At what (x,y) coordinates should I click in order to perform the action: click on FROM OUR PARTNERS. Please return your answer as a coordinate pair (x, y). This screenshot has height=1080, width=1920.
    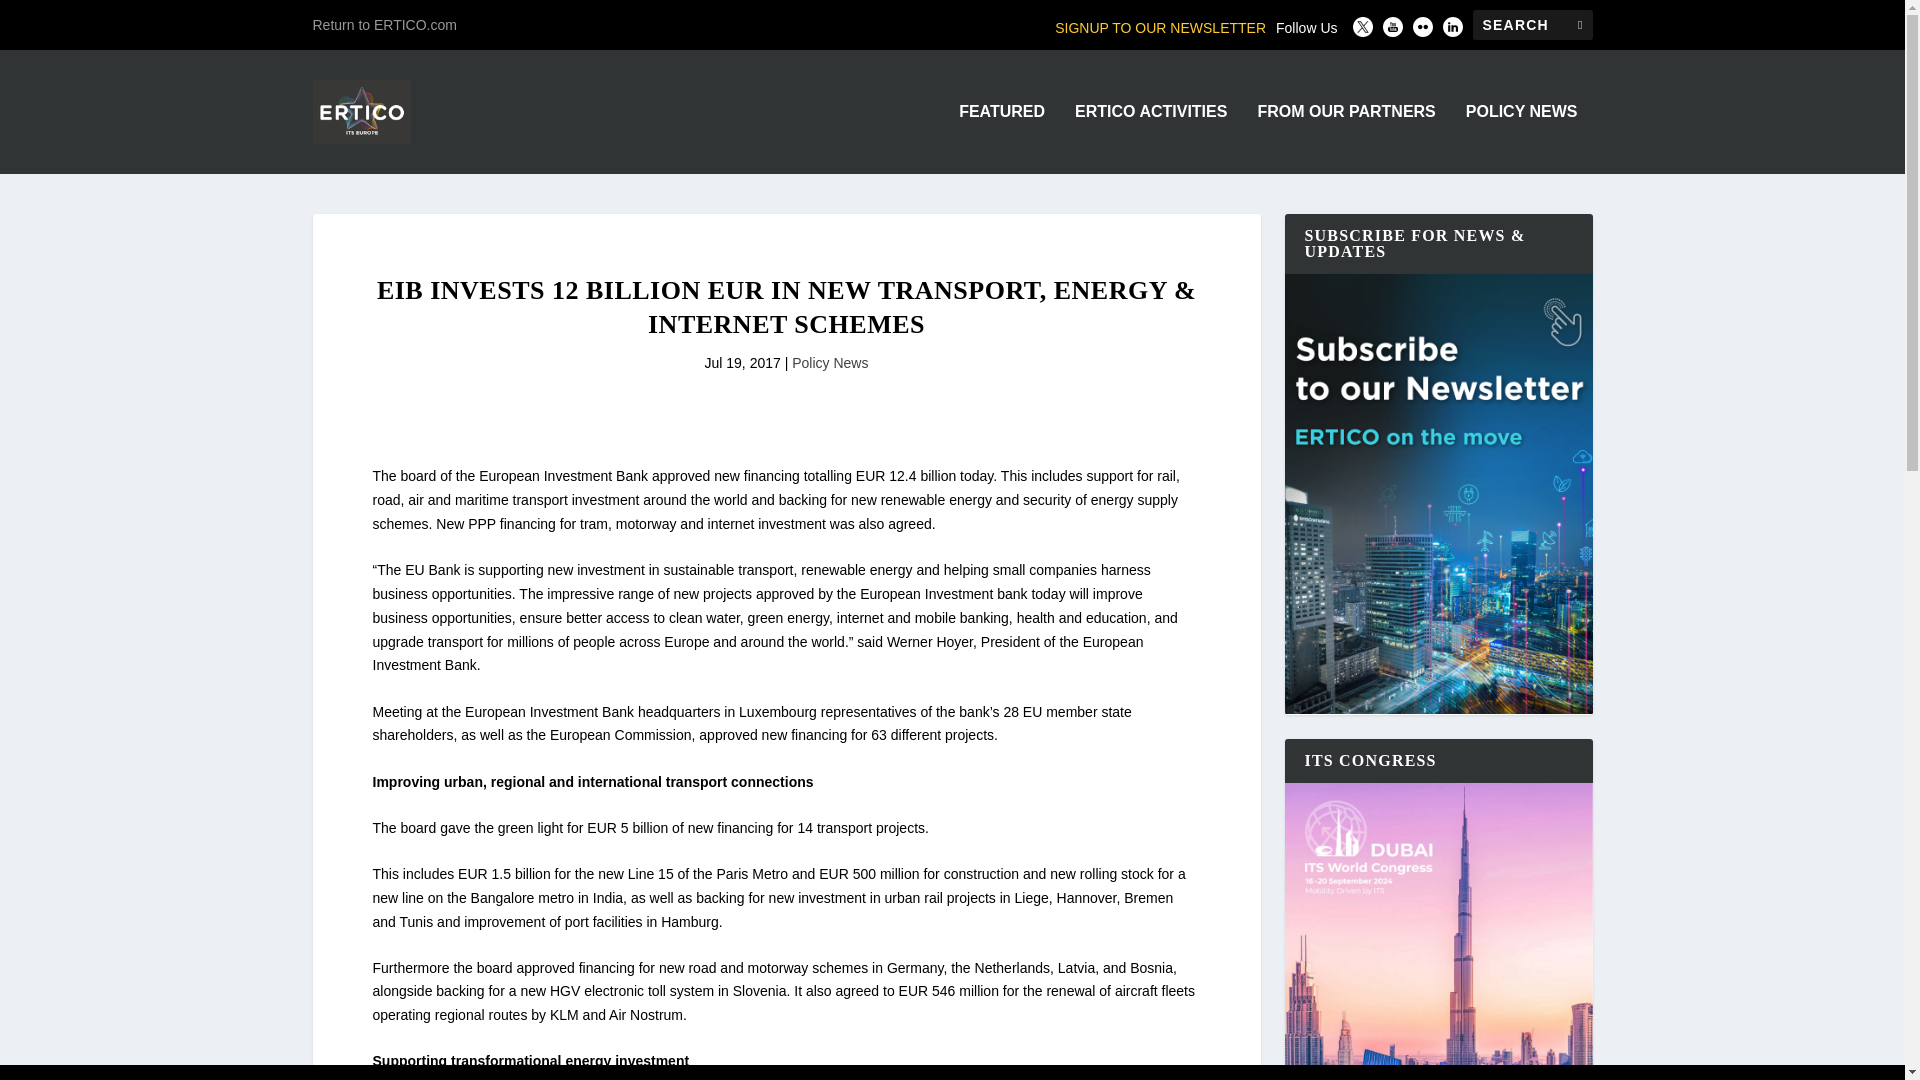
    Looking at the image, I should click on (1346, 138).